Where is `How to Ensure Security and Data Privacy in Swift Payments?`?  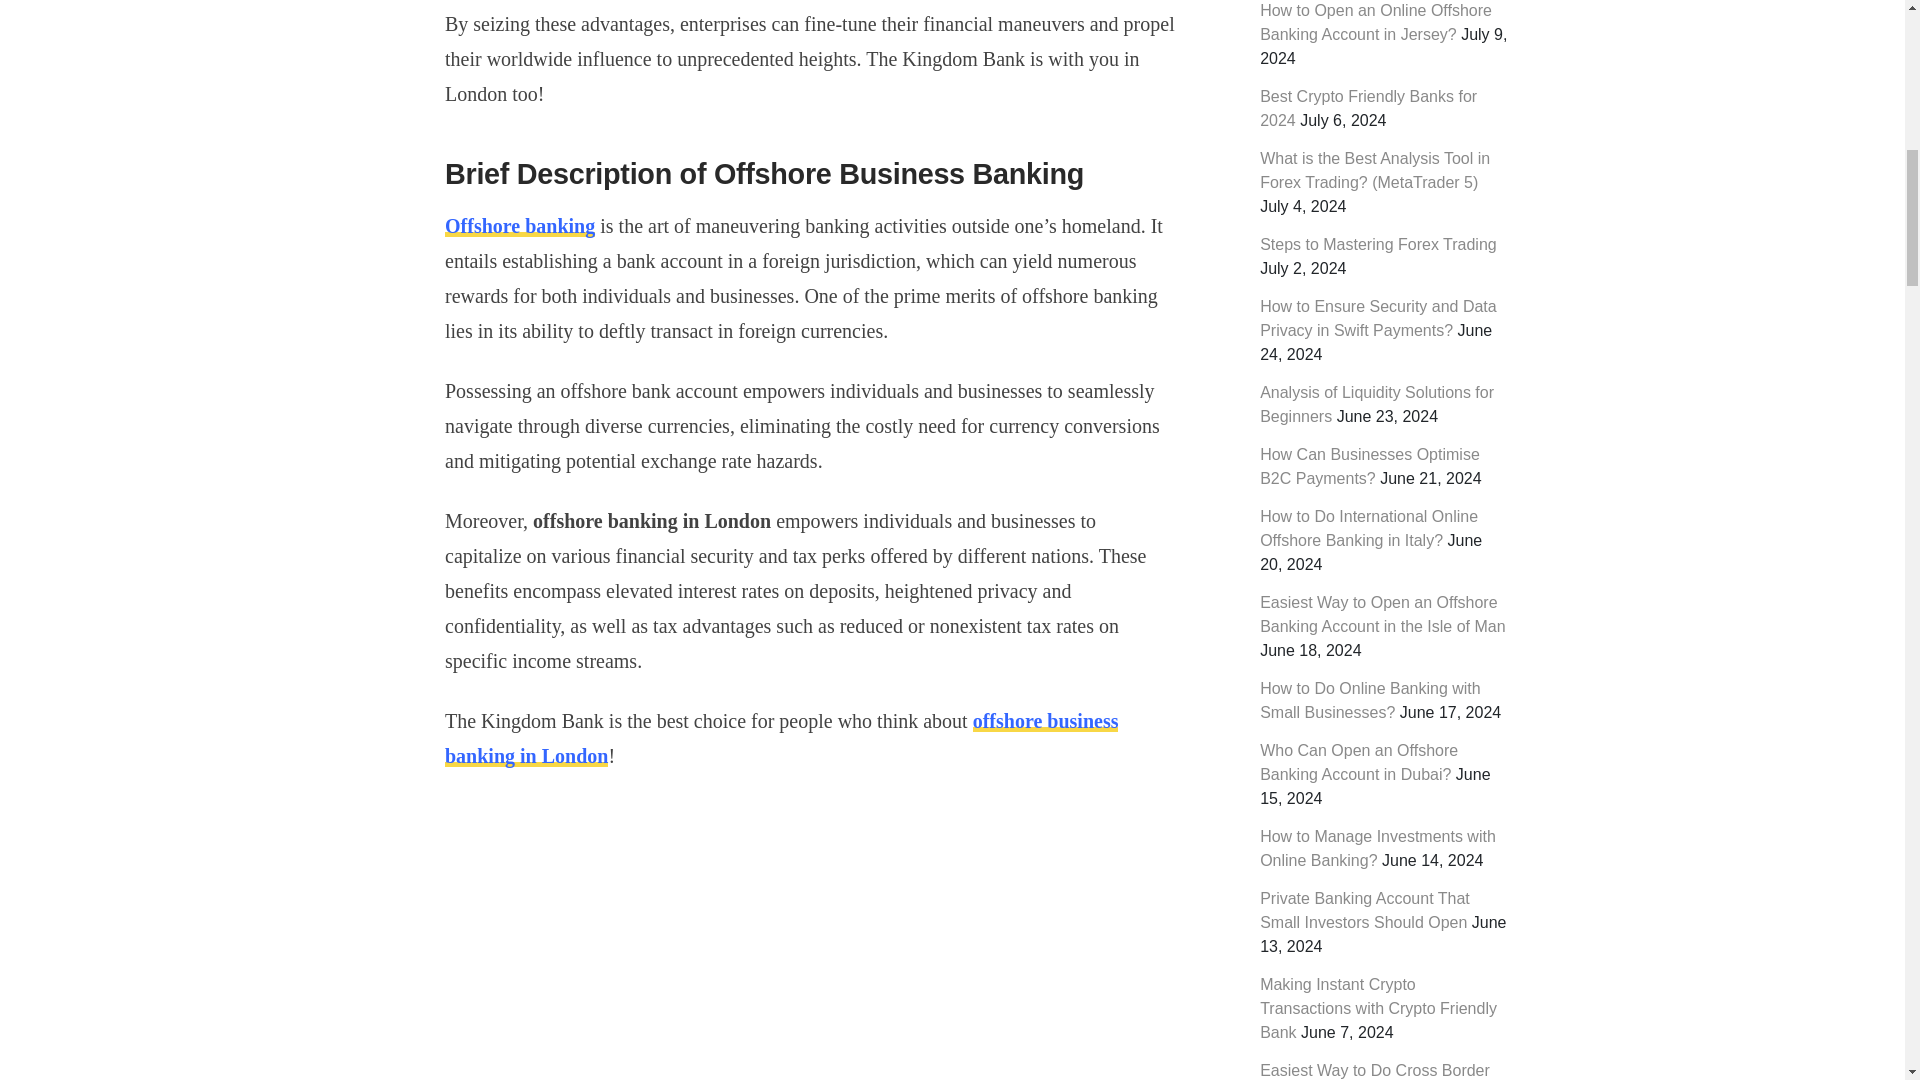 How to Ensure Security and Data Privacy in Swift Payments? is located at coordinates (1378, 318).